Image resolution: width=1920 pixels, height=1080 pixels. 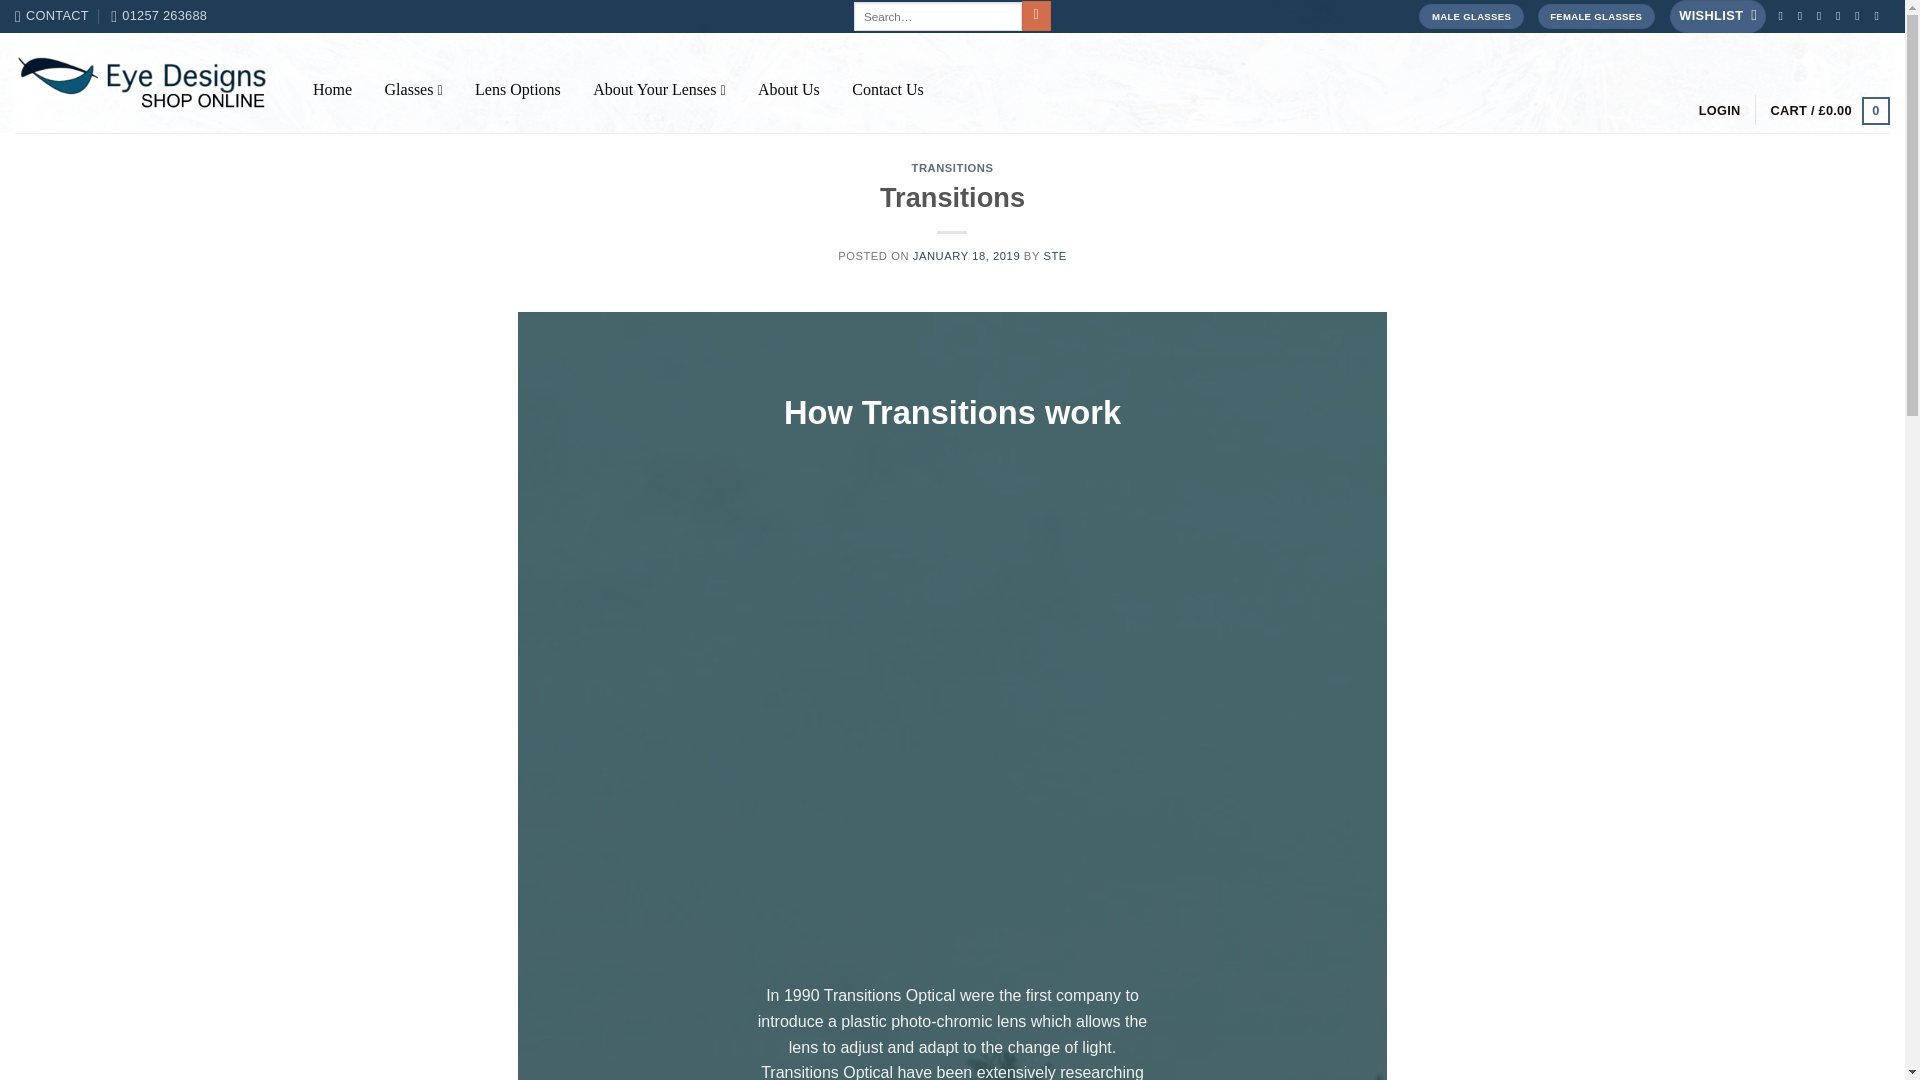 I want to click on 01257 263688, so click(x=159, y=16).